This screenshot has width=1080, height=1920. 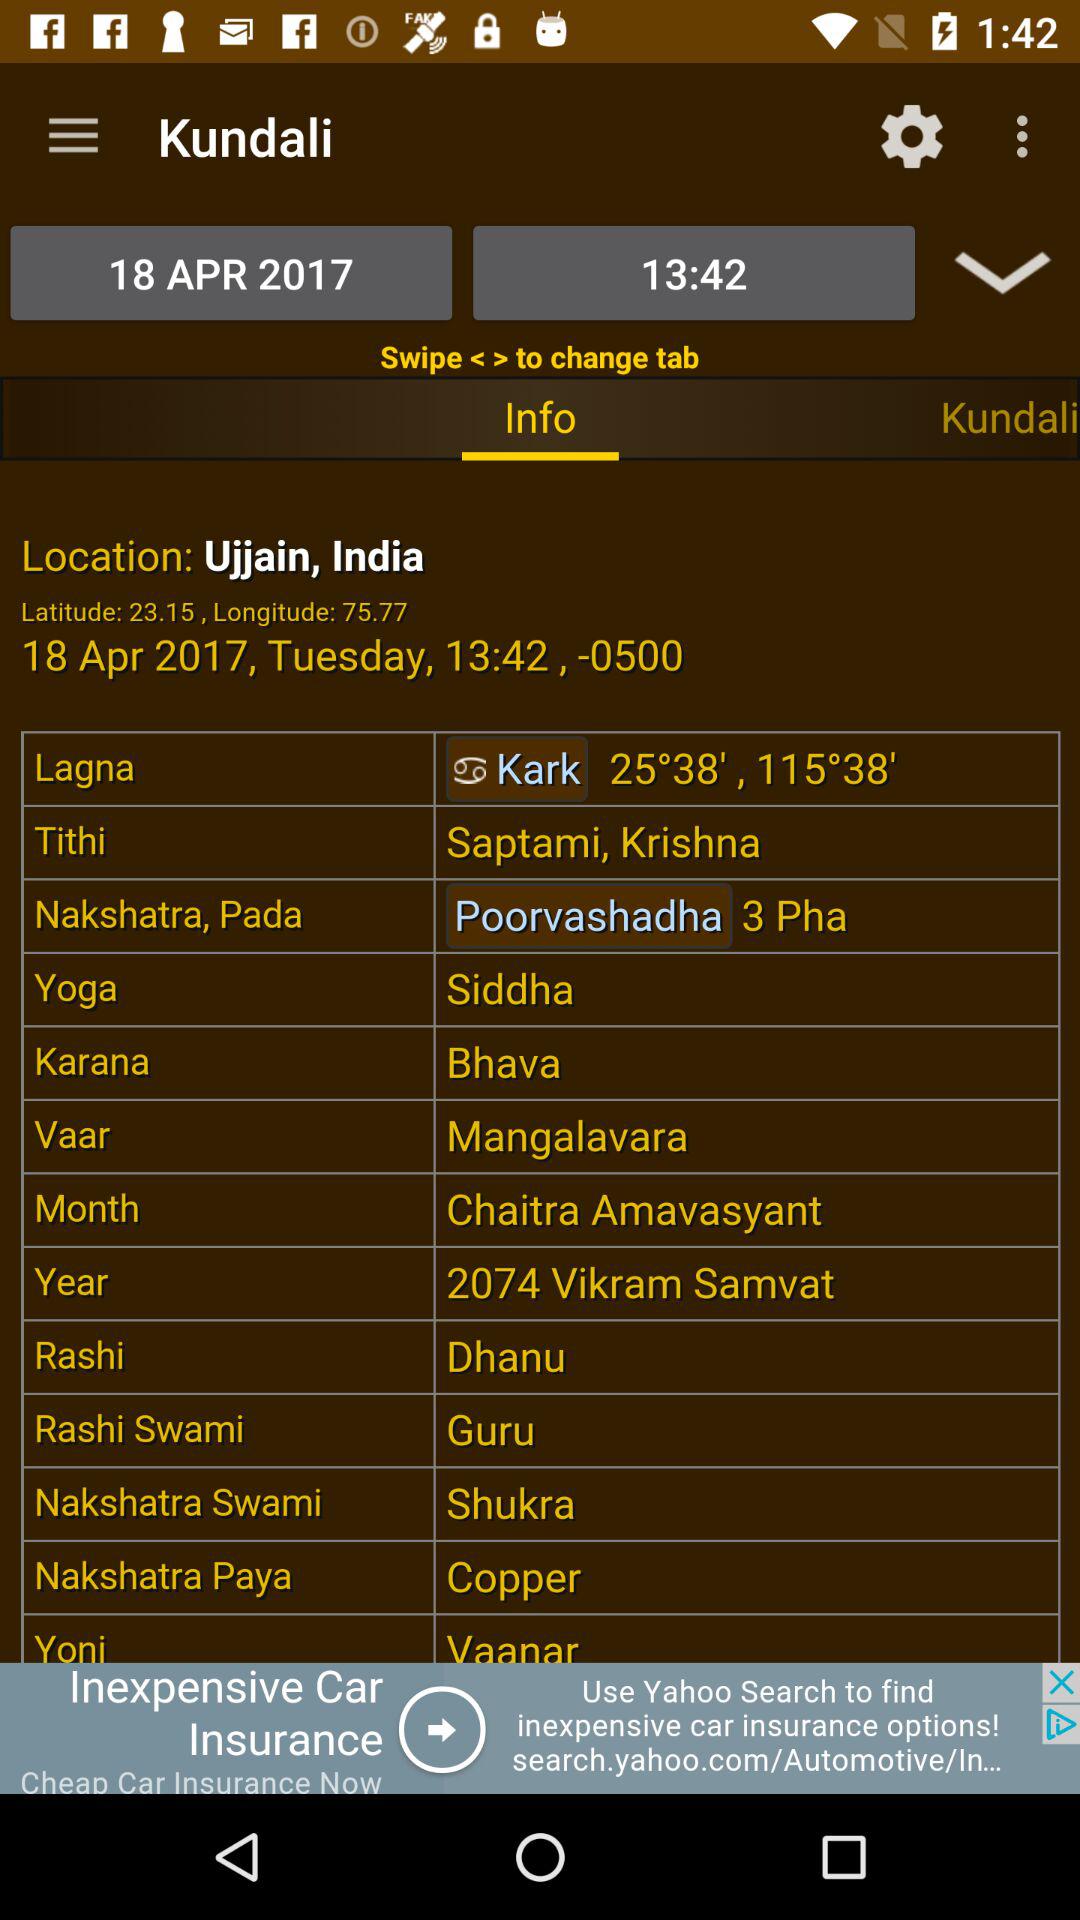 What do you see at coordinates (540, 1728) in the screenshot?
I see `pop-up advertisement` at bounding box center [540, 1728].